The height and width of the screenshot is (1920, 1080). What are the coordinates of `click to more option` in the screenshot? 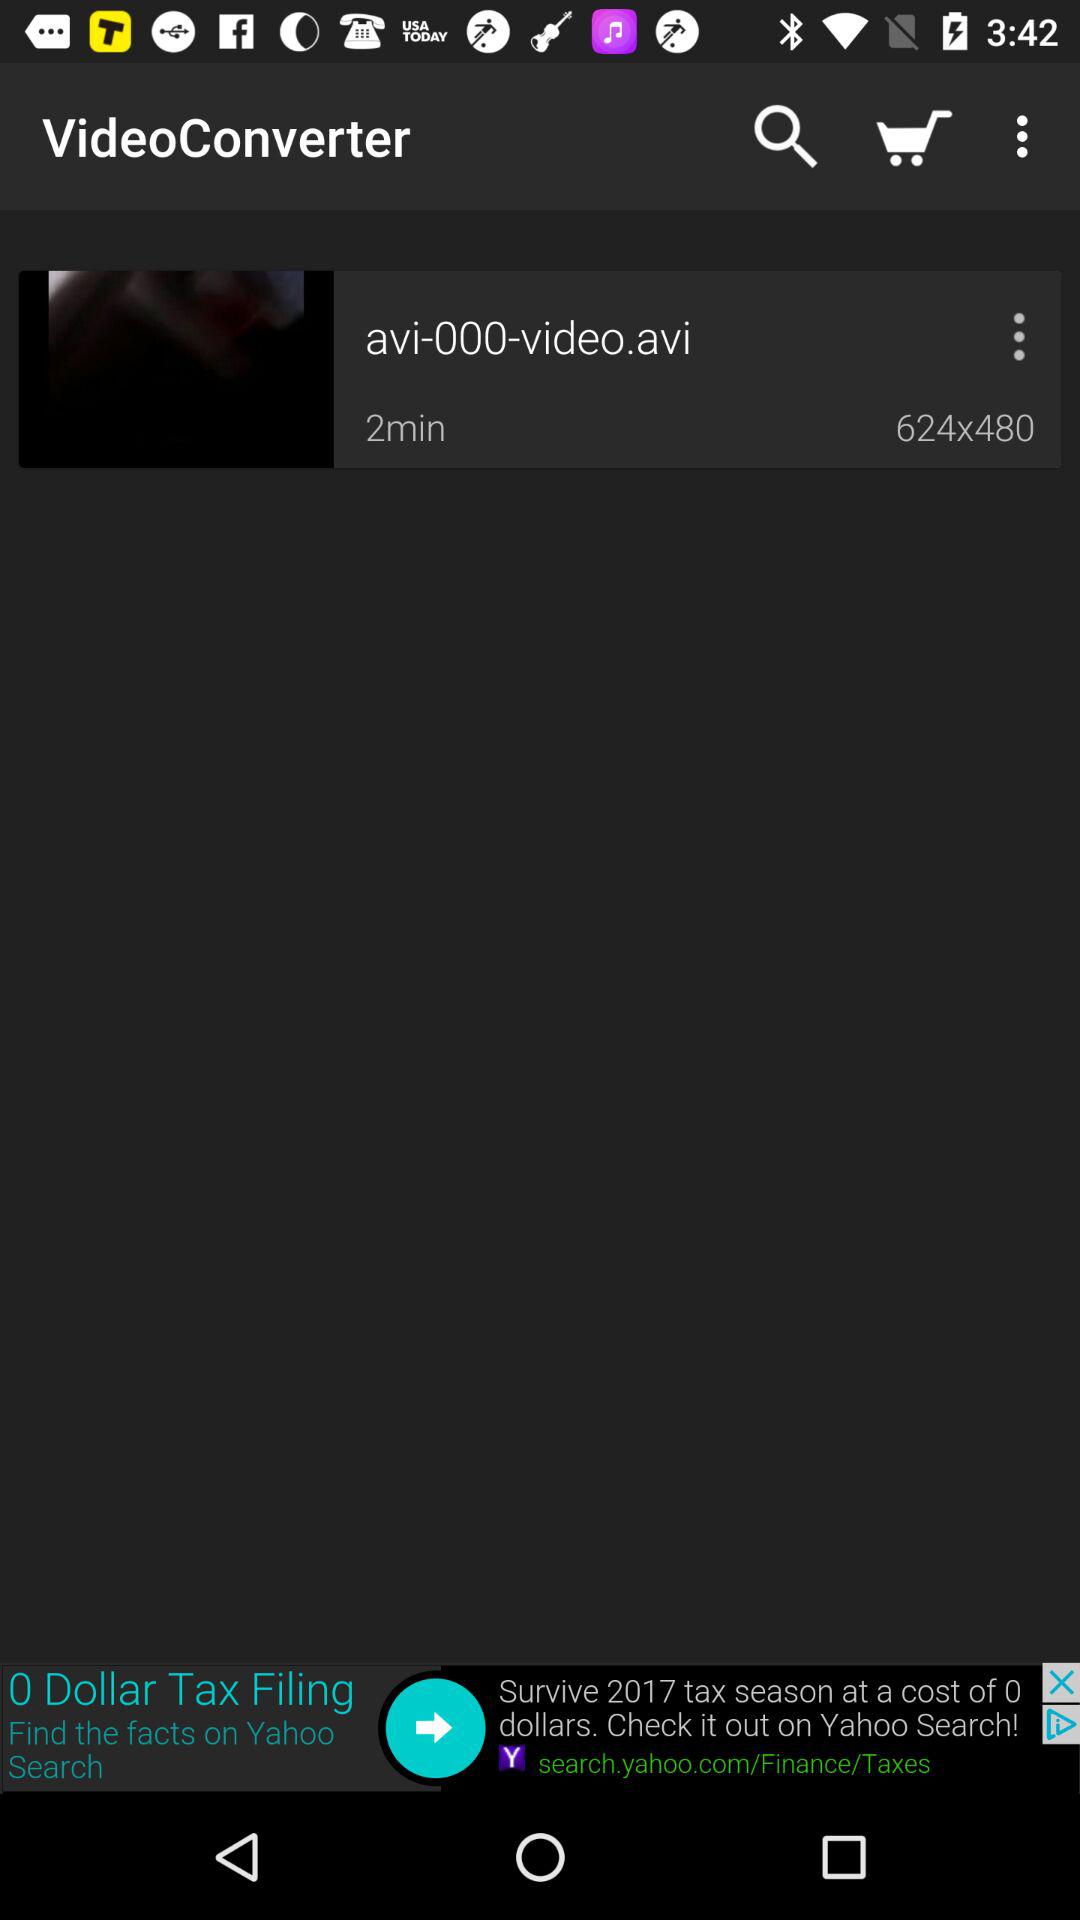 It's located at (1019, 336).